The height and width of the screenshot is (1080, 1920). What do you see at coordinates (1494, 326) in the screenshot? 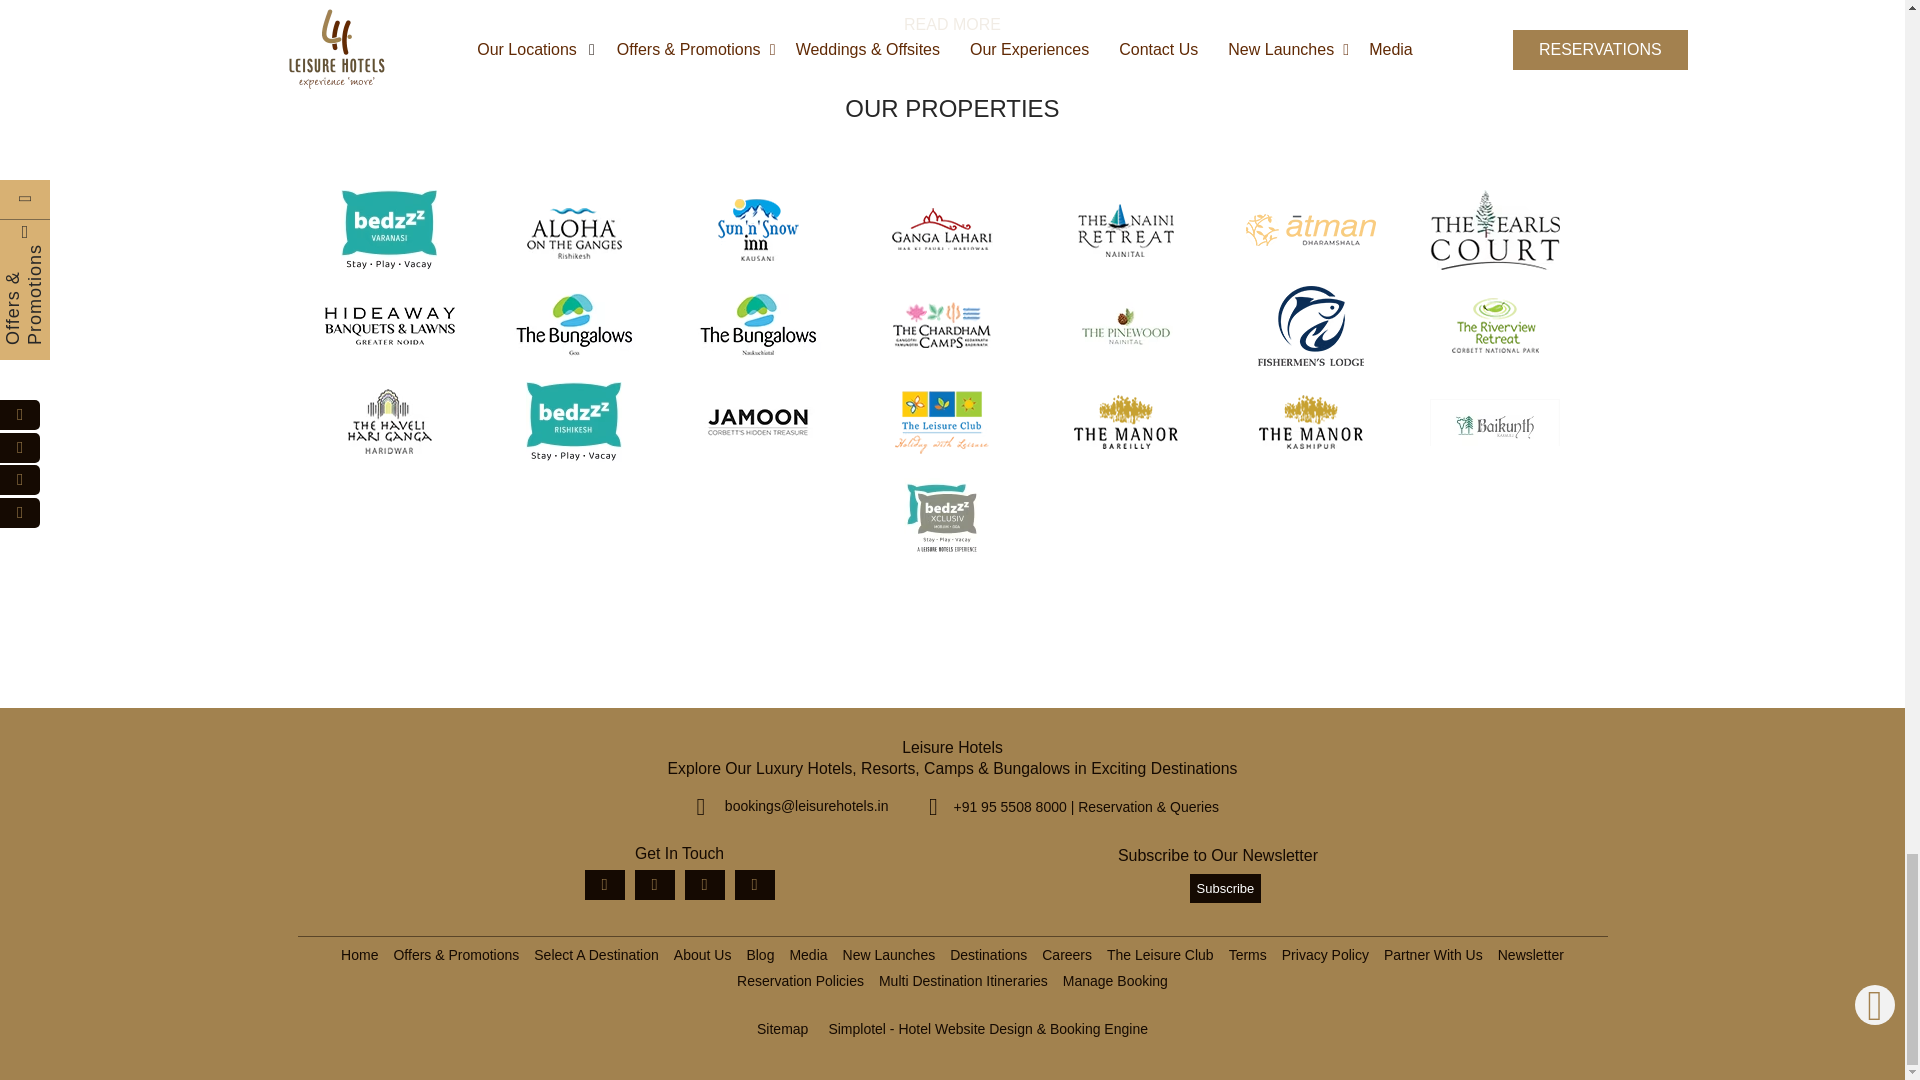
I see `The Riverview Retreat` at bounding box center [1494, 326].